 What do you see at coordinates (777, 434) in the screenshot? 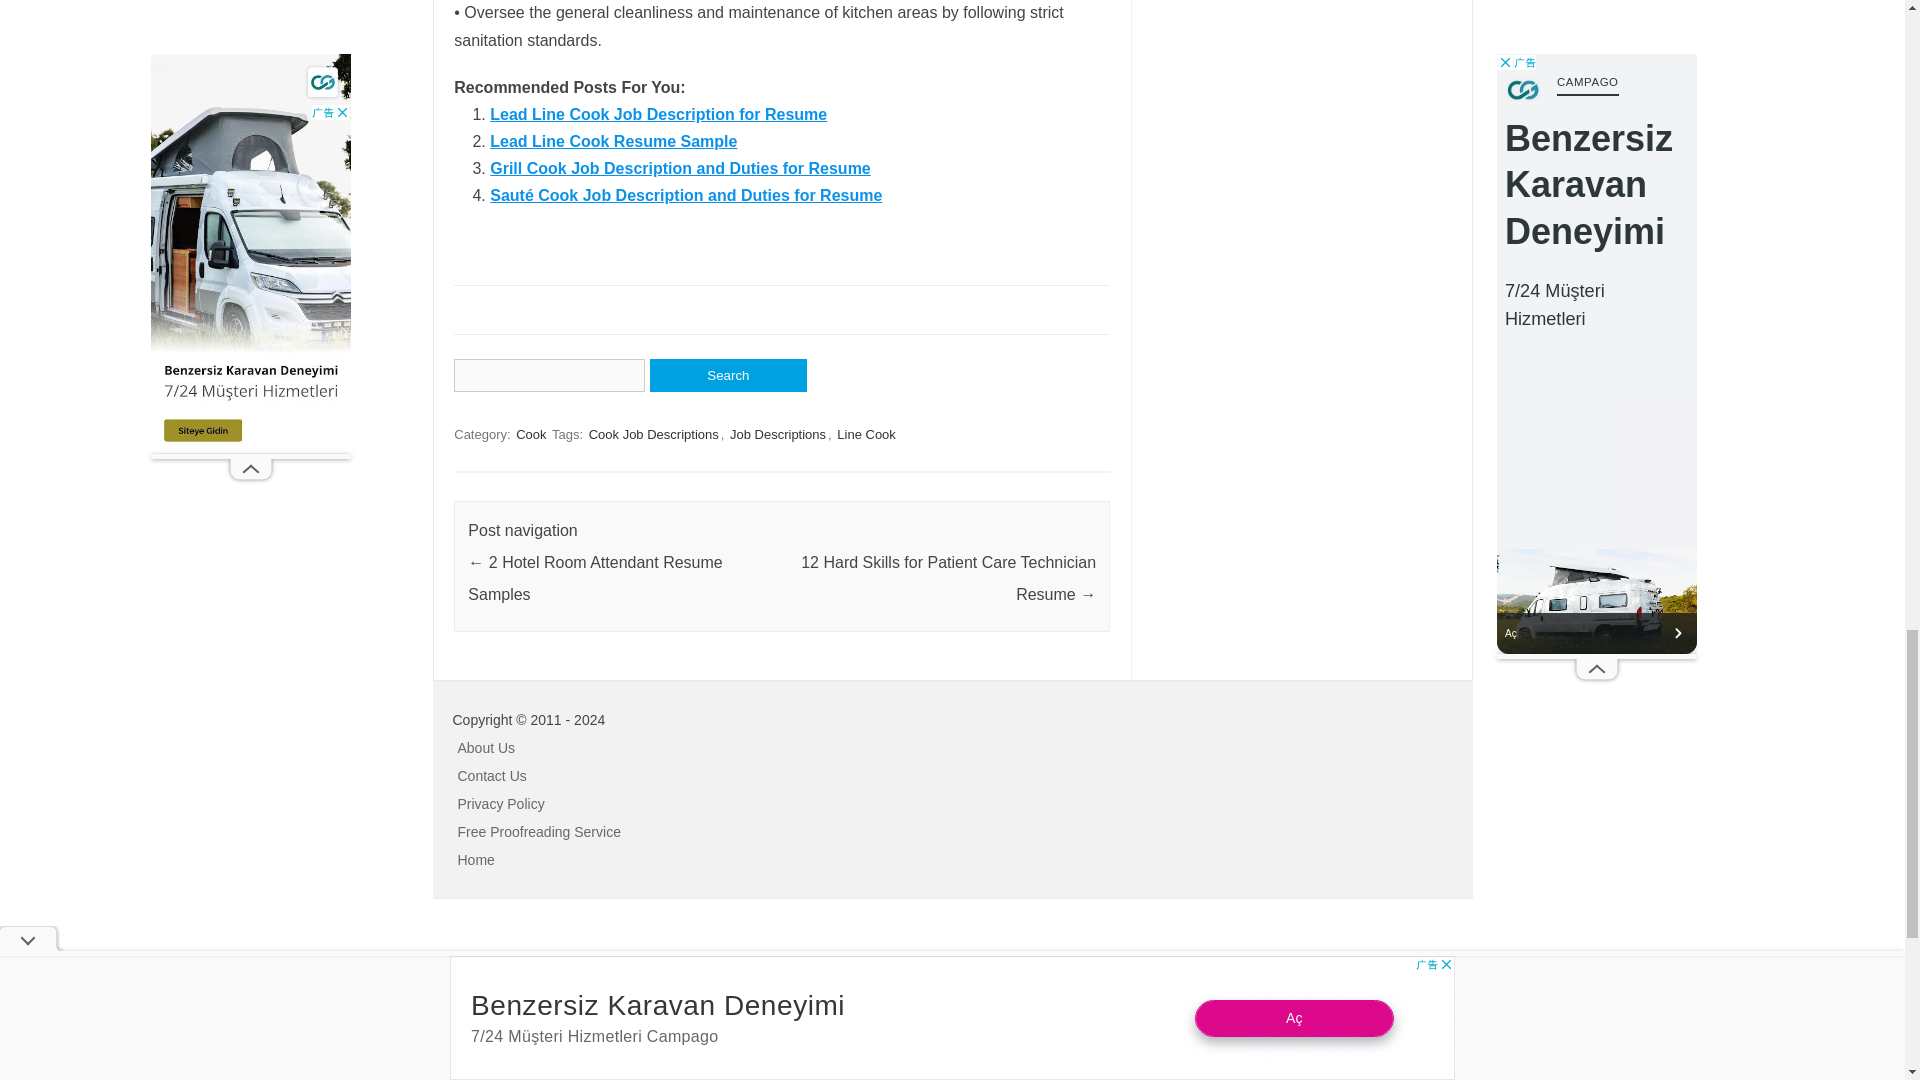
I see `Job Descriptions` at bounding box center [777, 434].